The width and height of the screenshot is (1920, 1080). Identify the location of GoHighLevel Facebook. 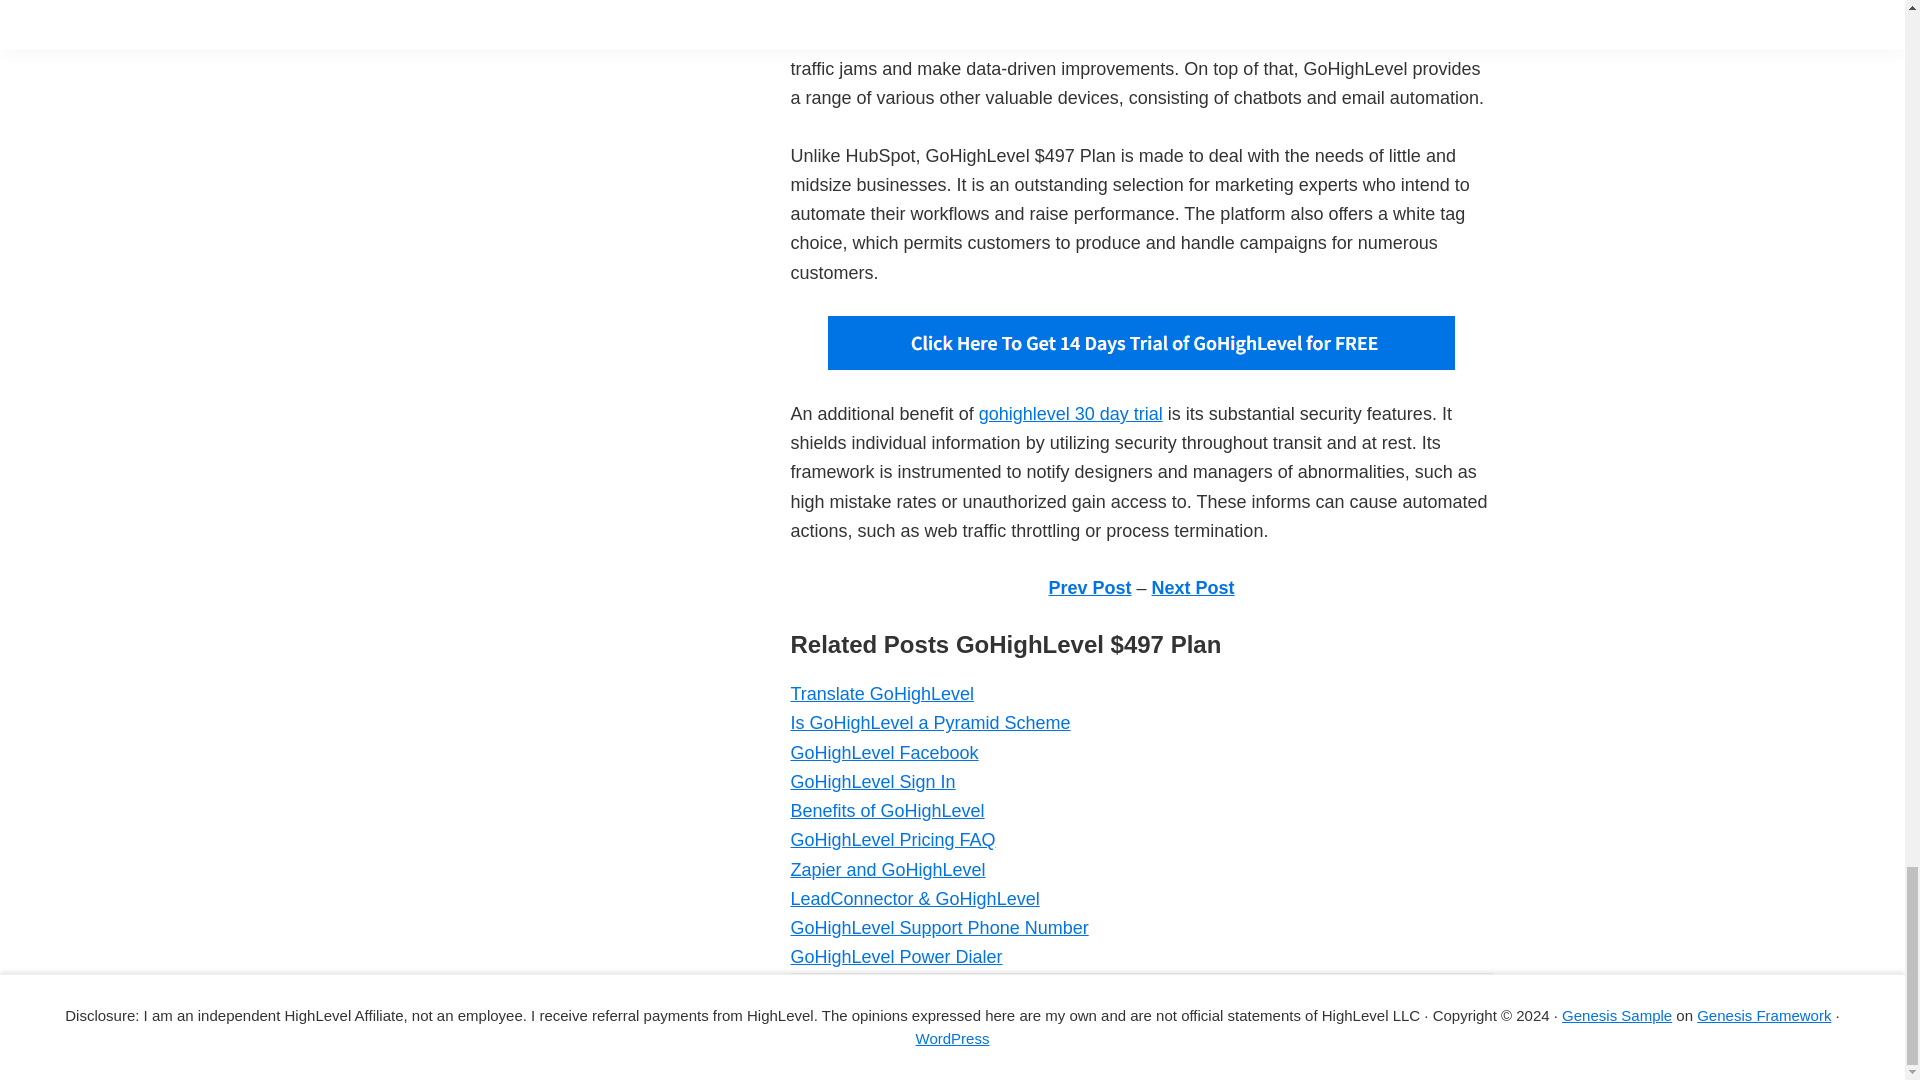
(883, 752).